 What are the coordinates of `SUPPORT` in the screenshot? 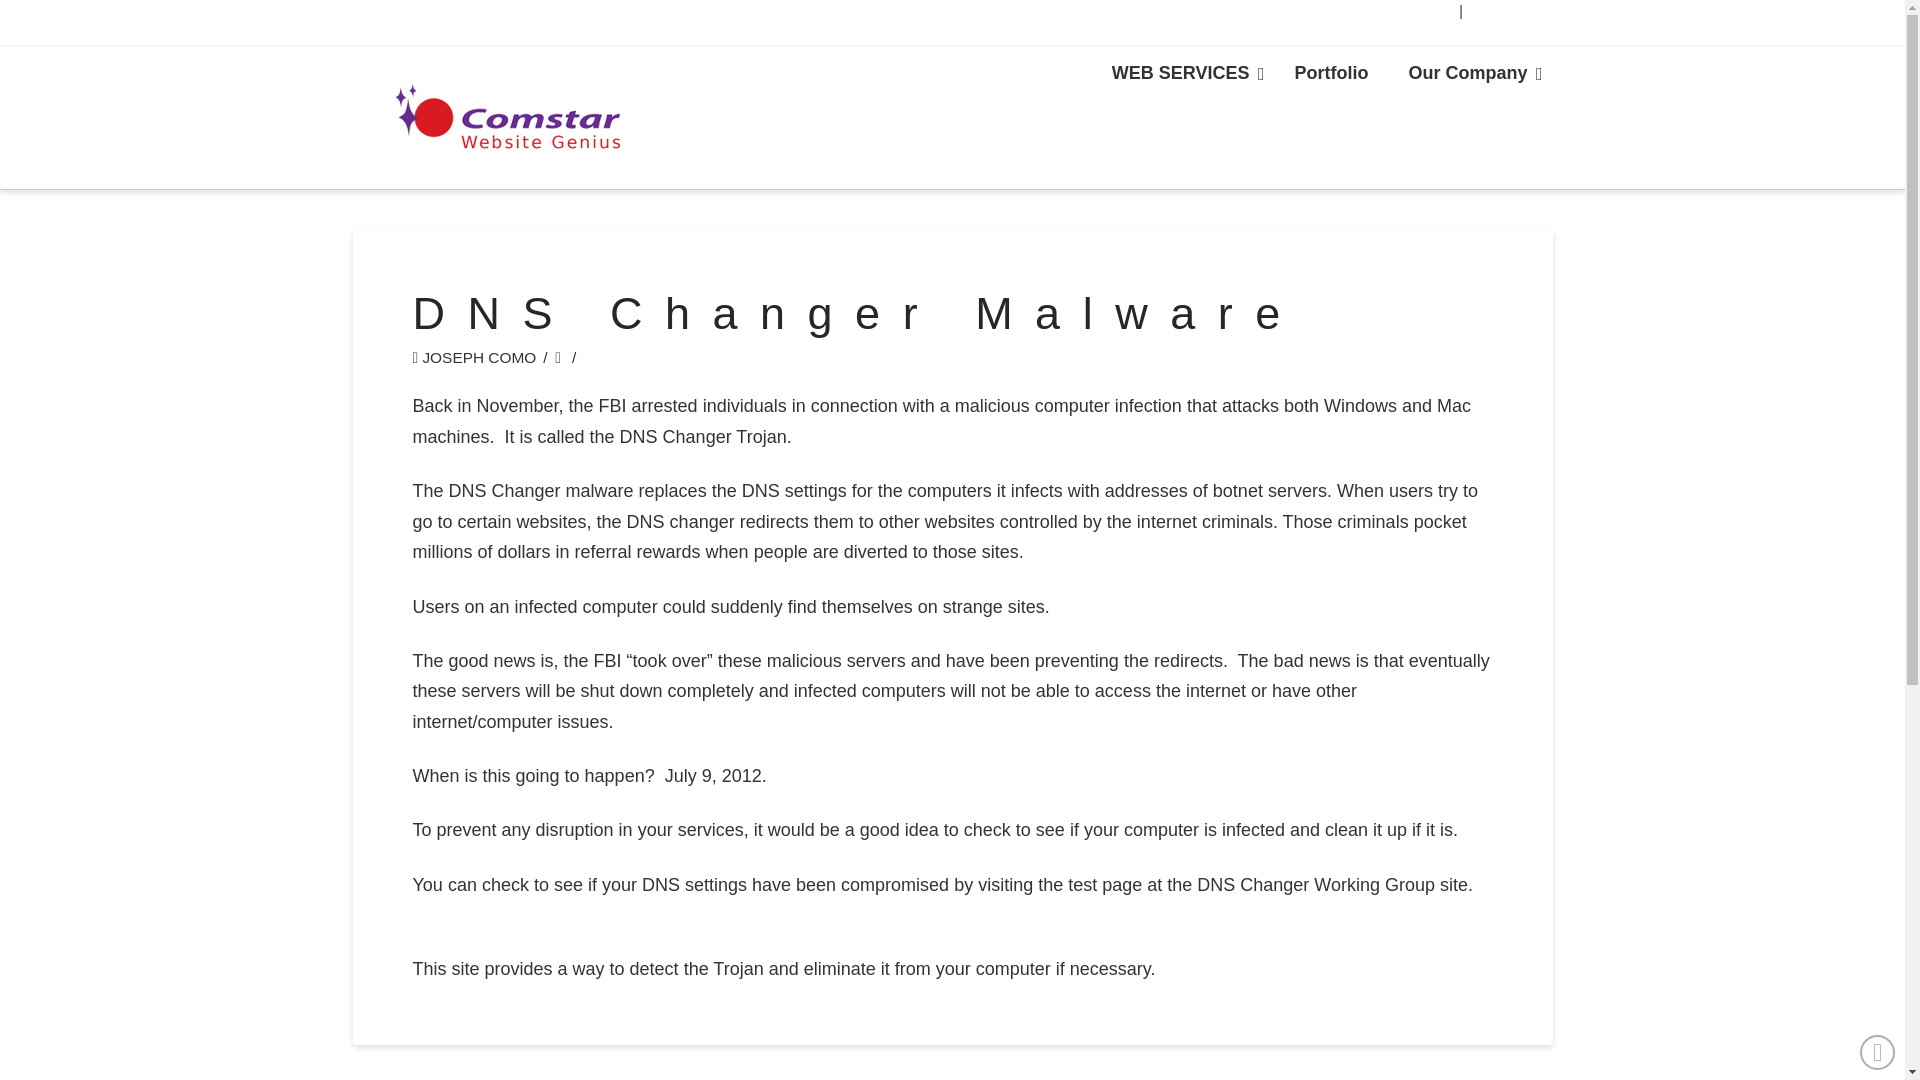 It's located at (1422, 11).